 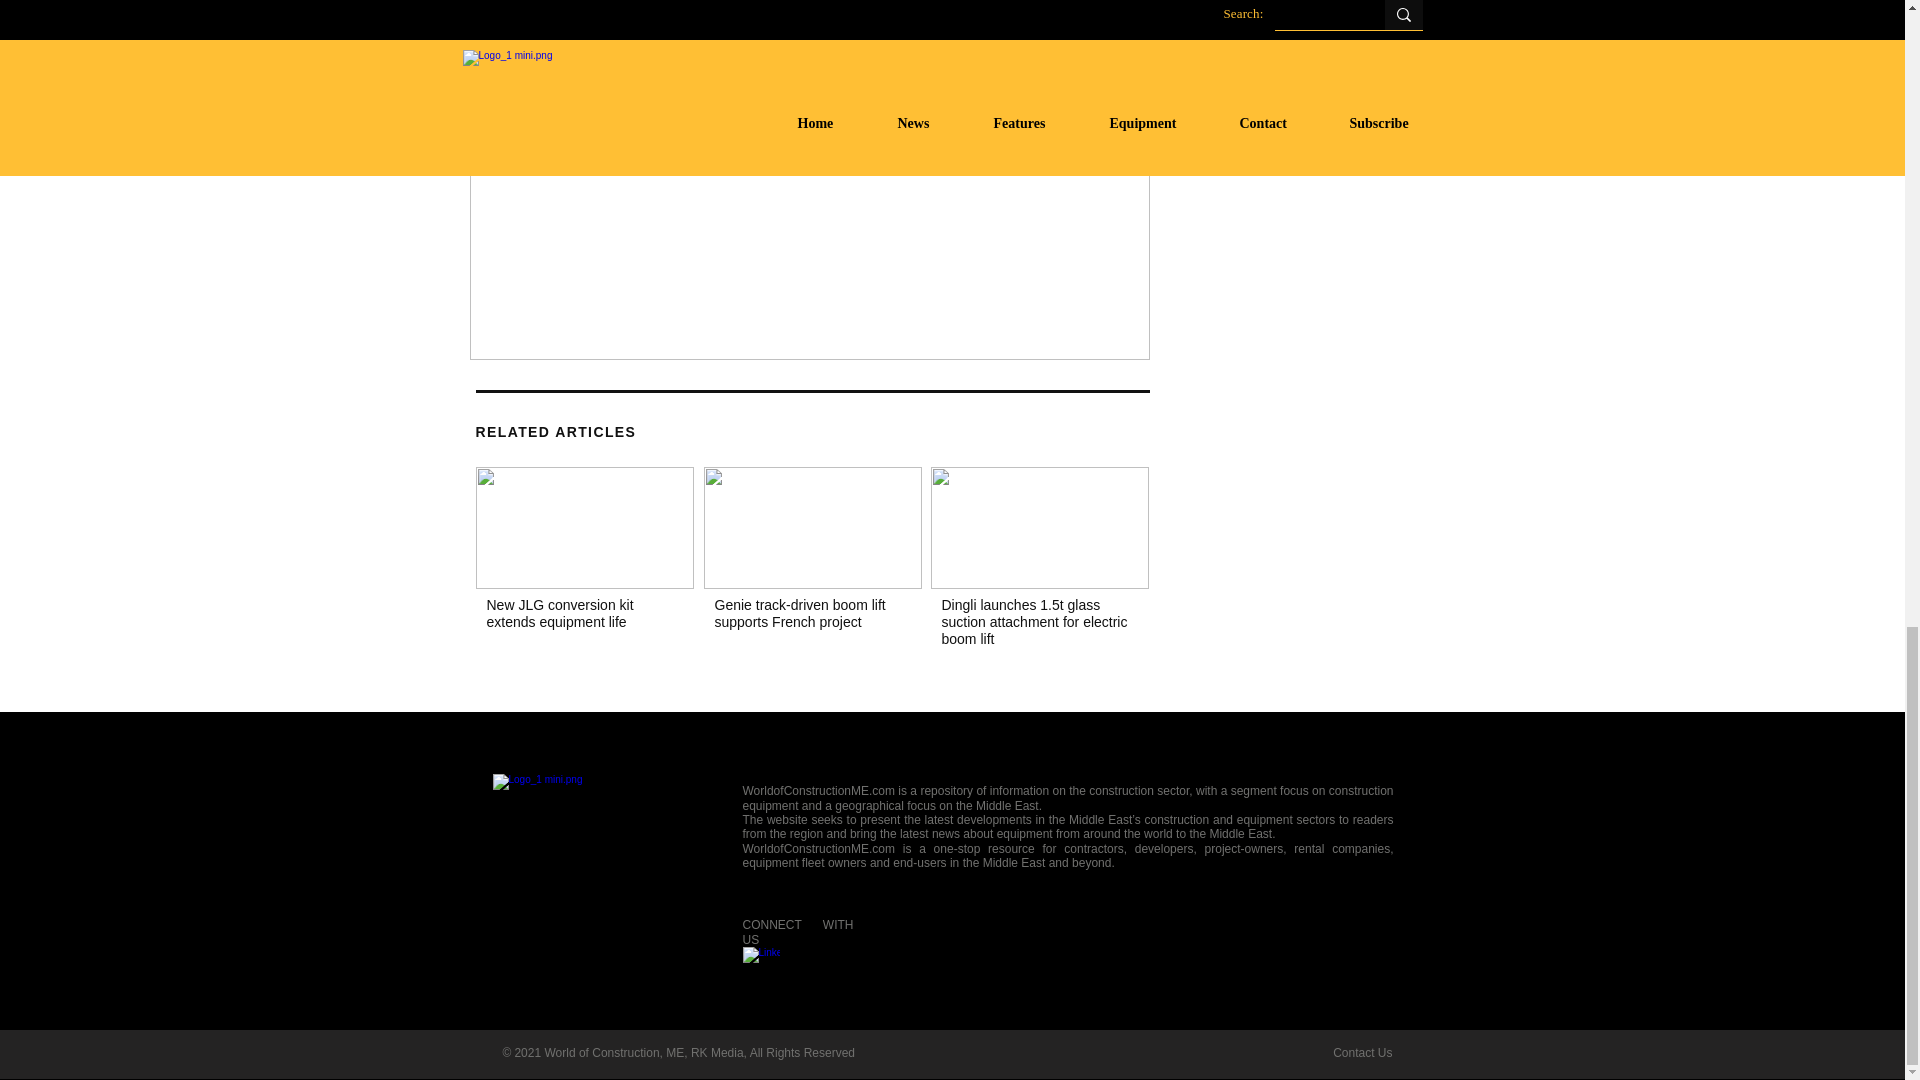 I want to click on Genie, so click(x=812, y=527).